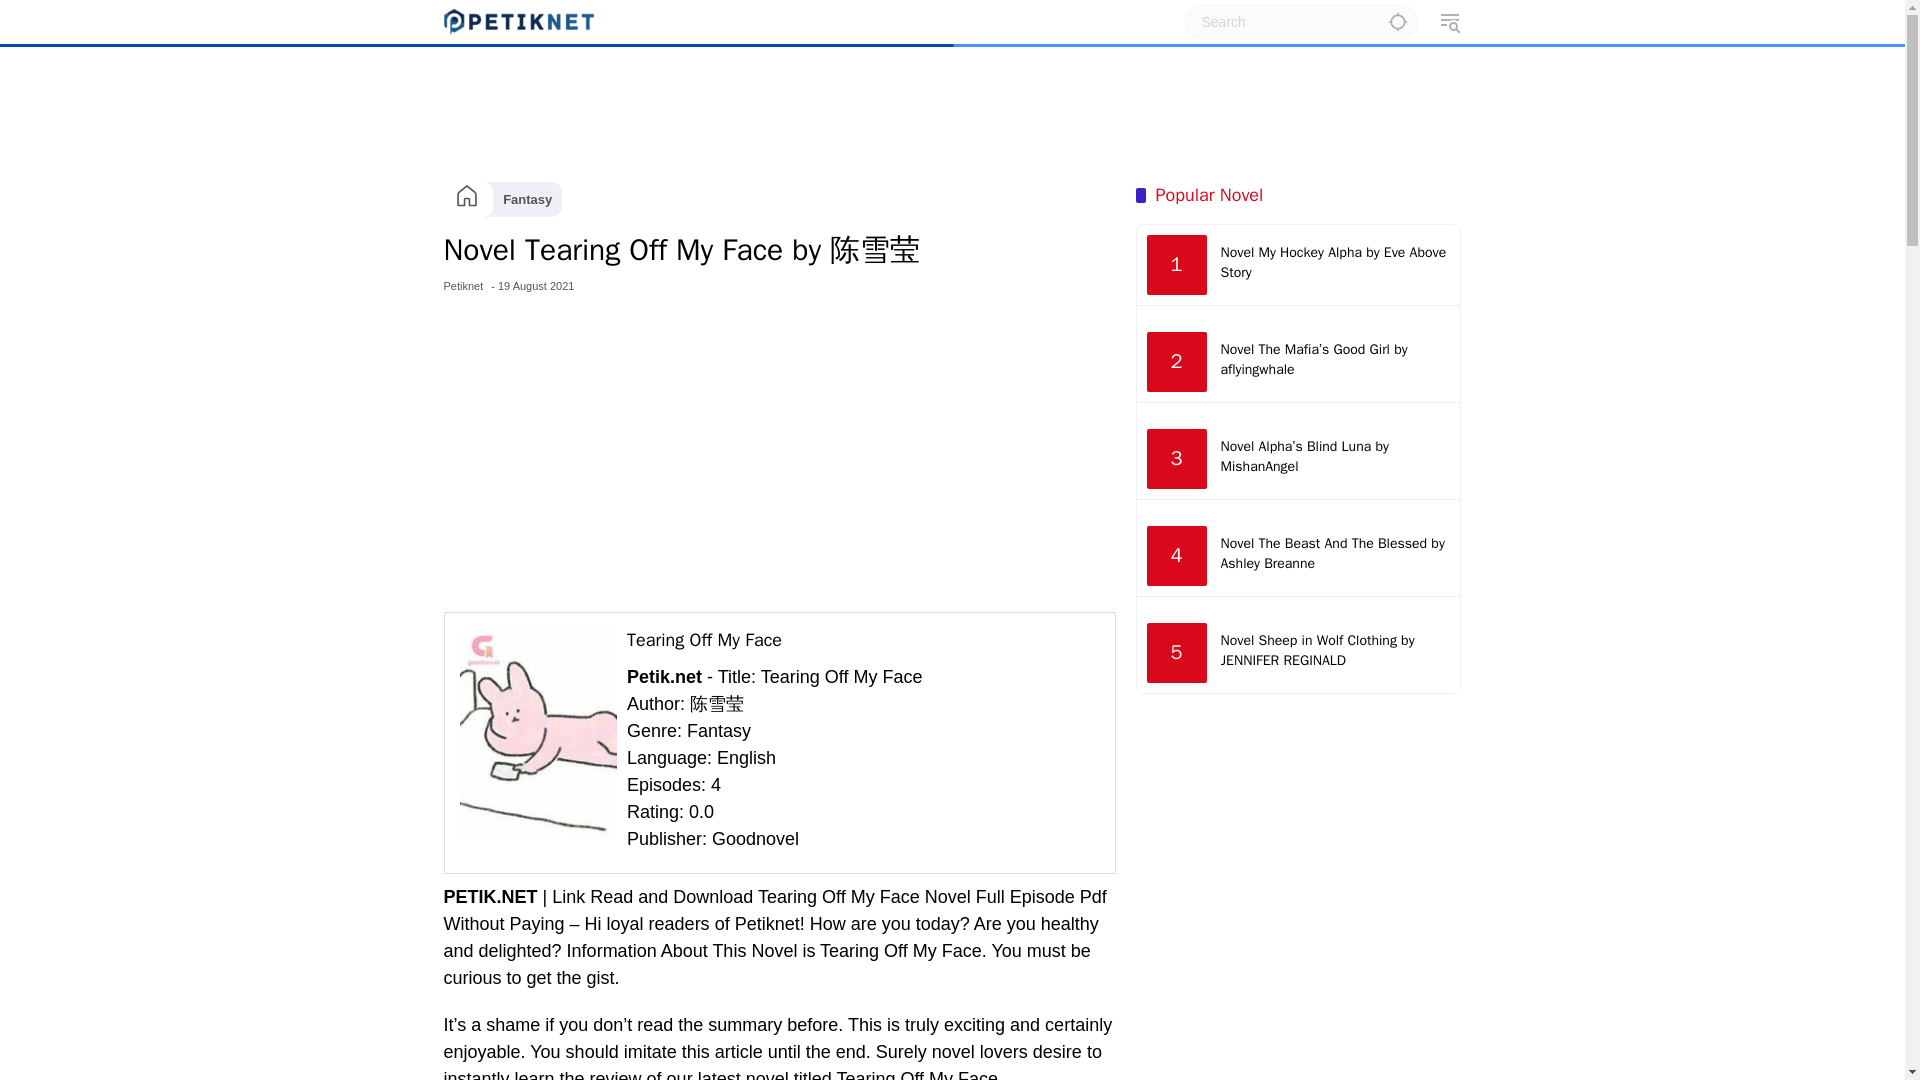 This screenshot has width=1920, height=1080. What do you see at coordinates (528, 200) in the screenshot?
I see `Fantasy` at bounding box center [528, 200].